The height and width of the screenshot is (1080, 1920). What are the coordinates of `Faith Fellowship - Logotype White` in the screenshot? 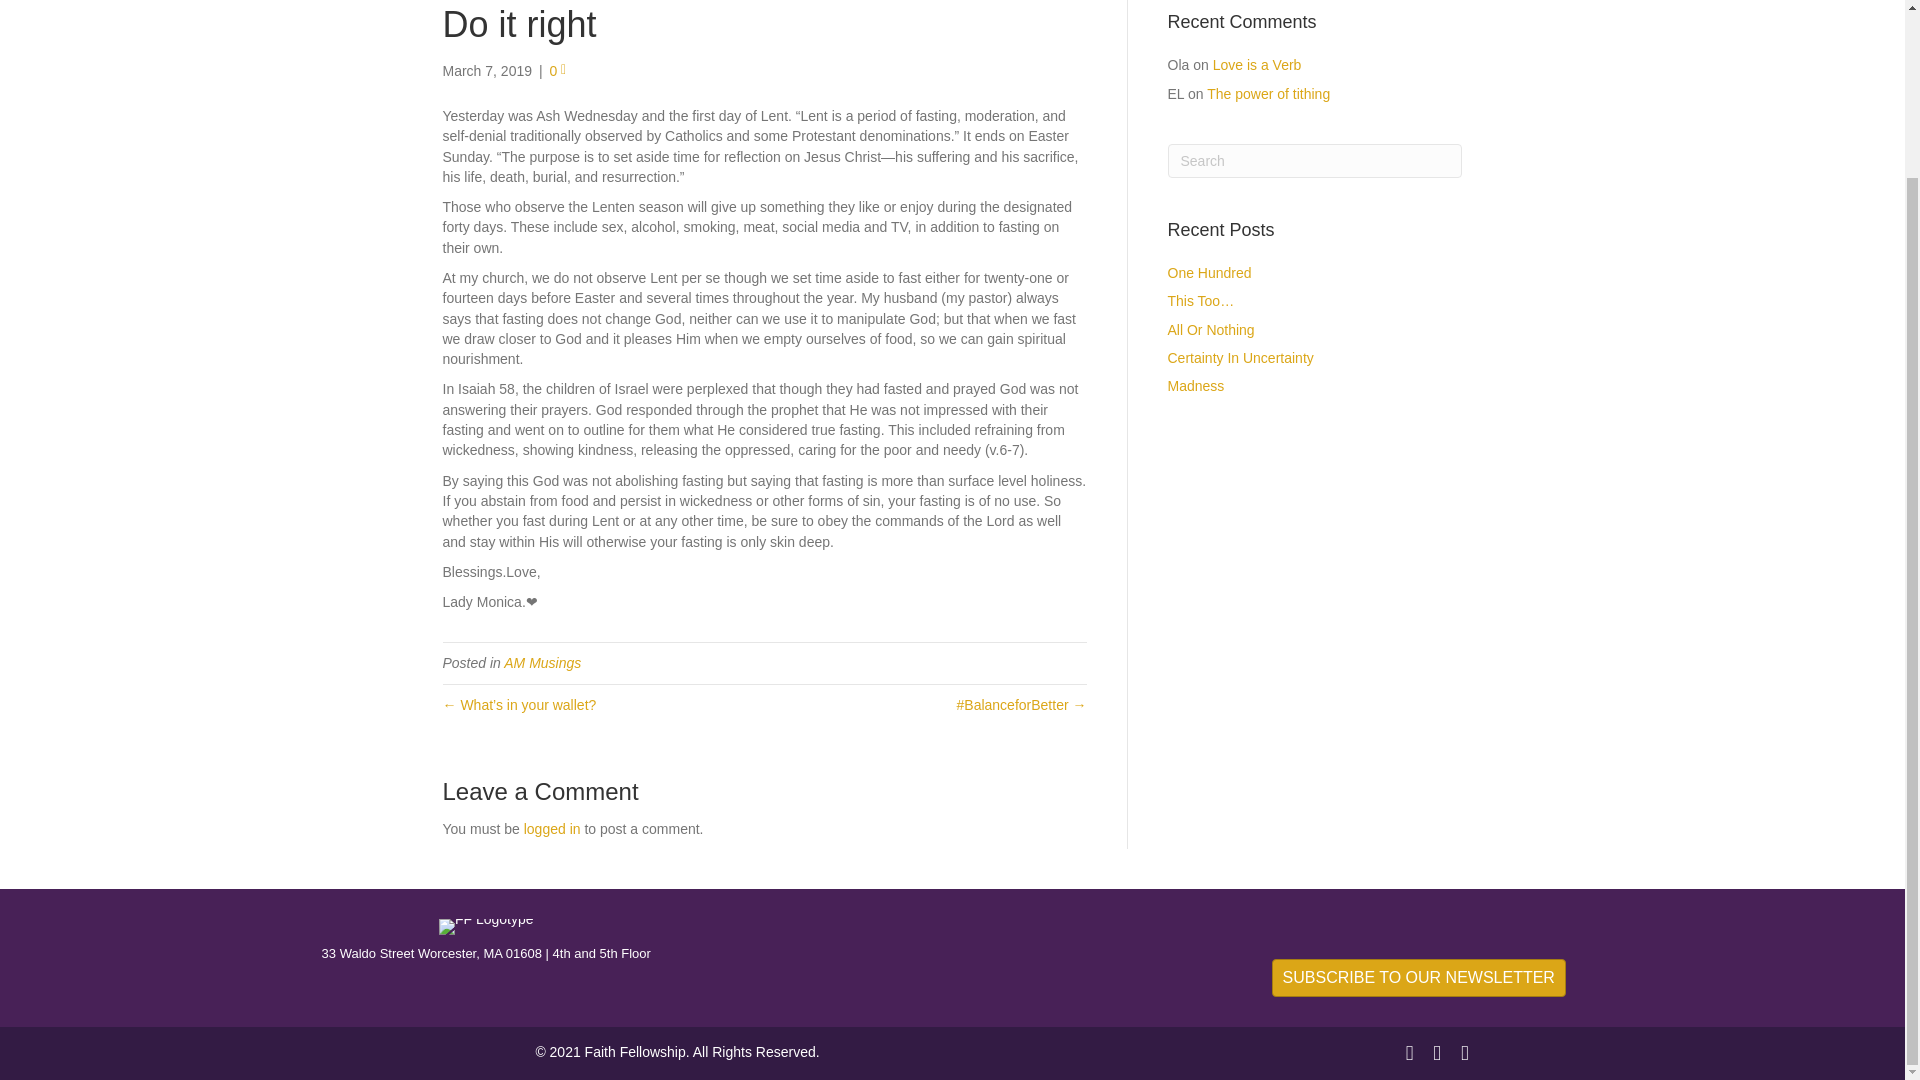 It's located at (486, 927).